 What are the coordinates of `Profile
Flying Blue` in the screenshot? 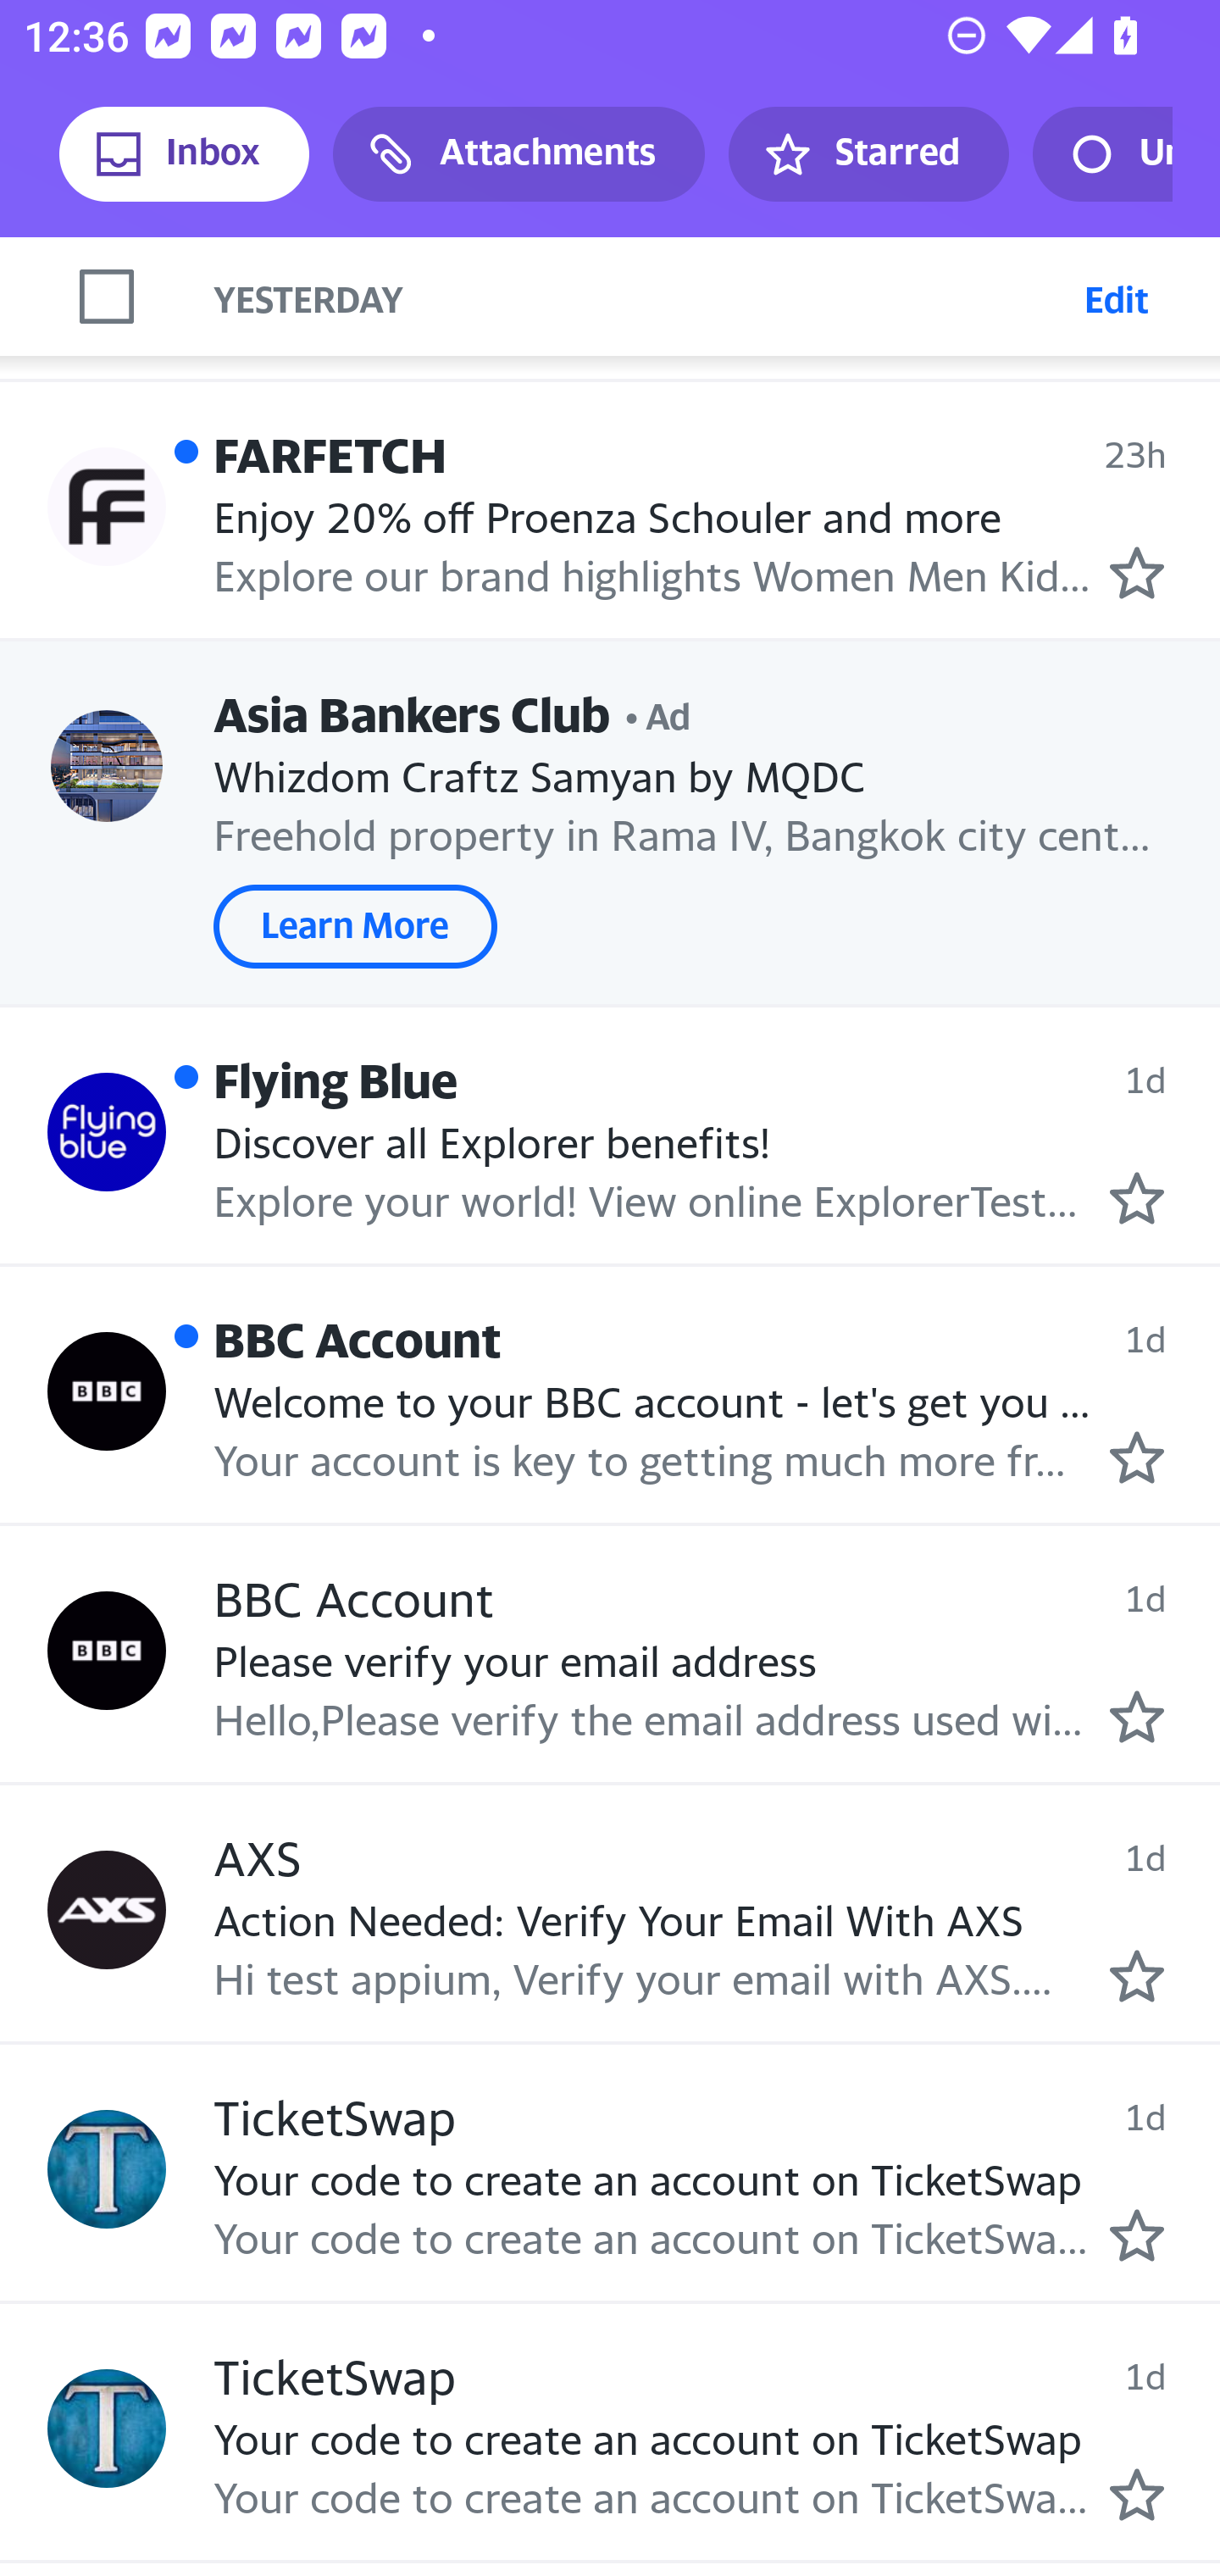 It's located at (107, 1130).